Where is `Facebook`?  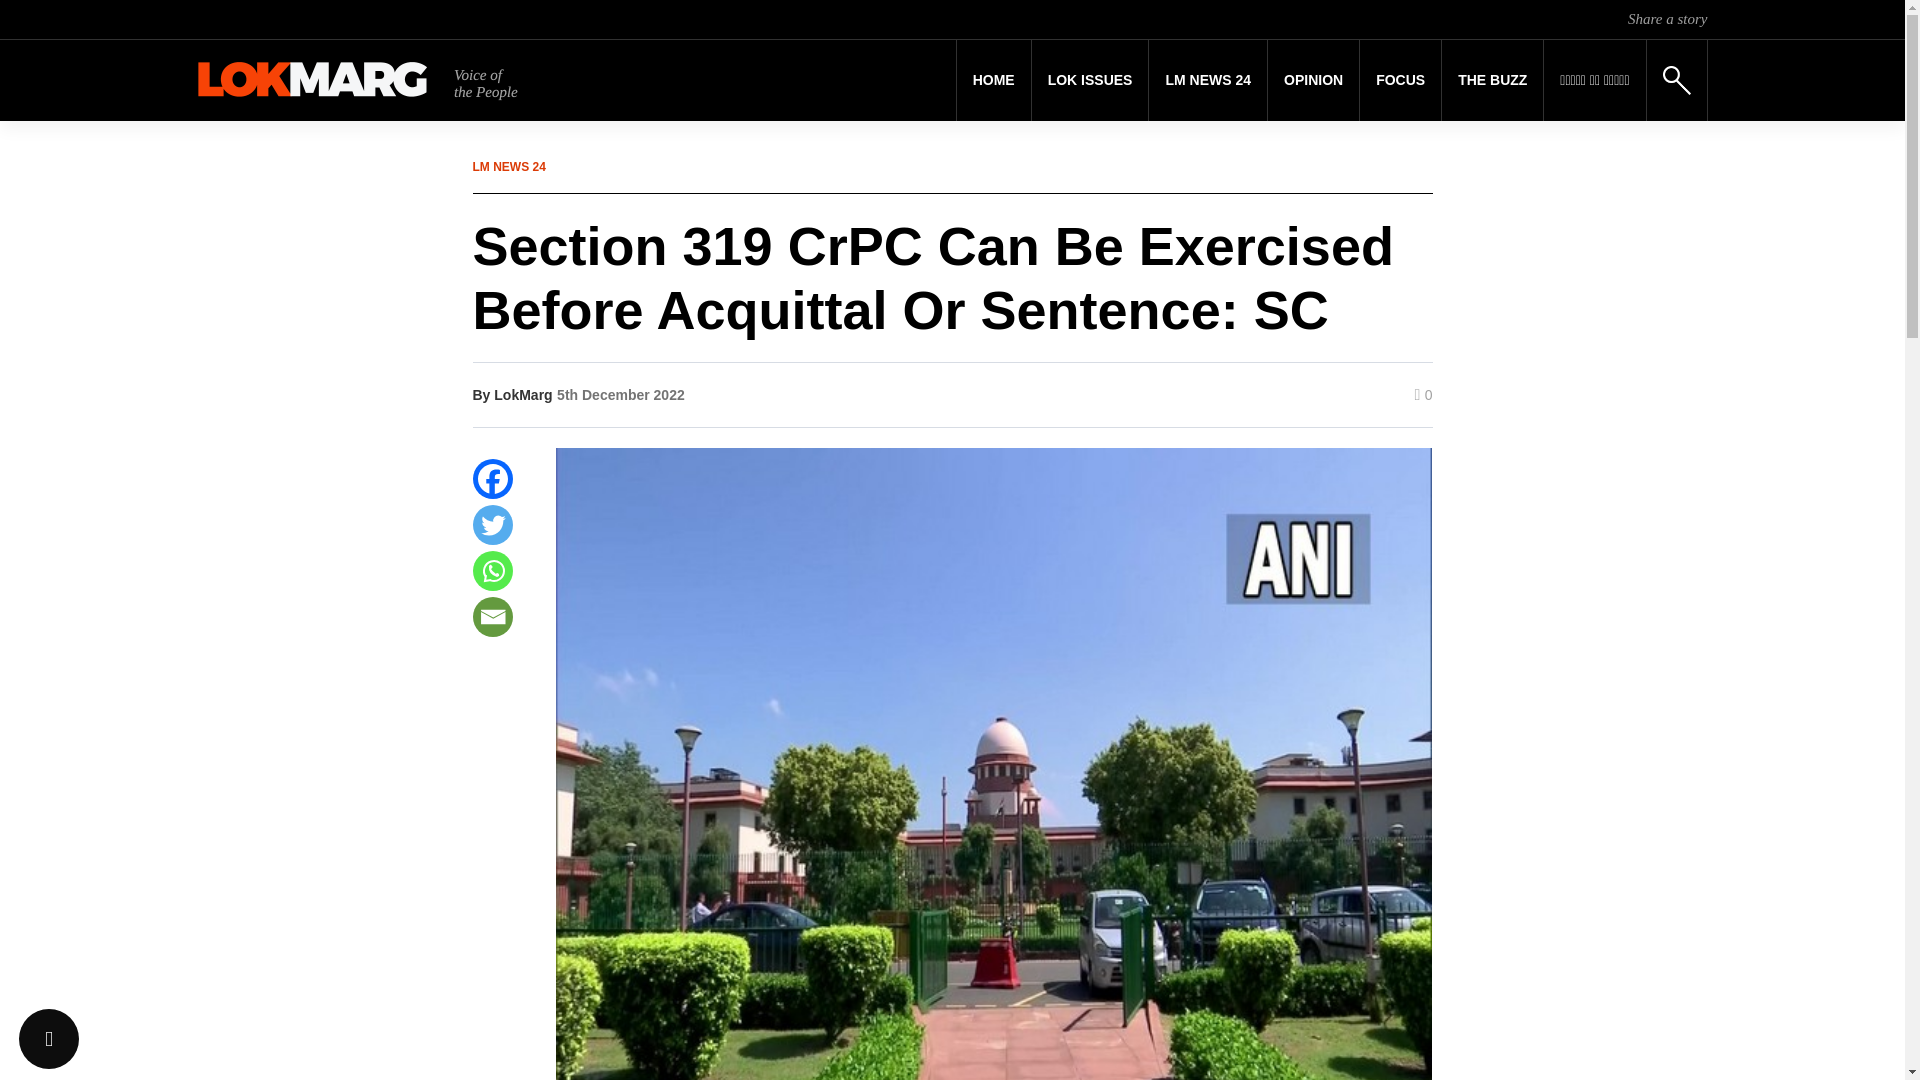 Facebook is located at coordinates (492, 478).